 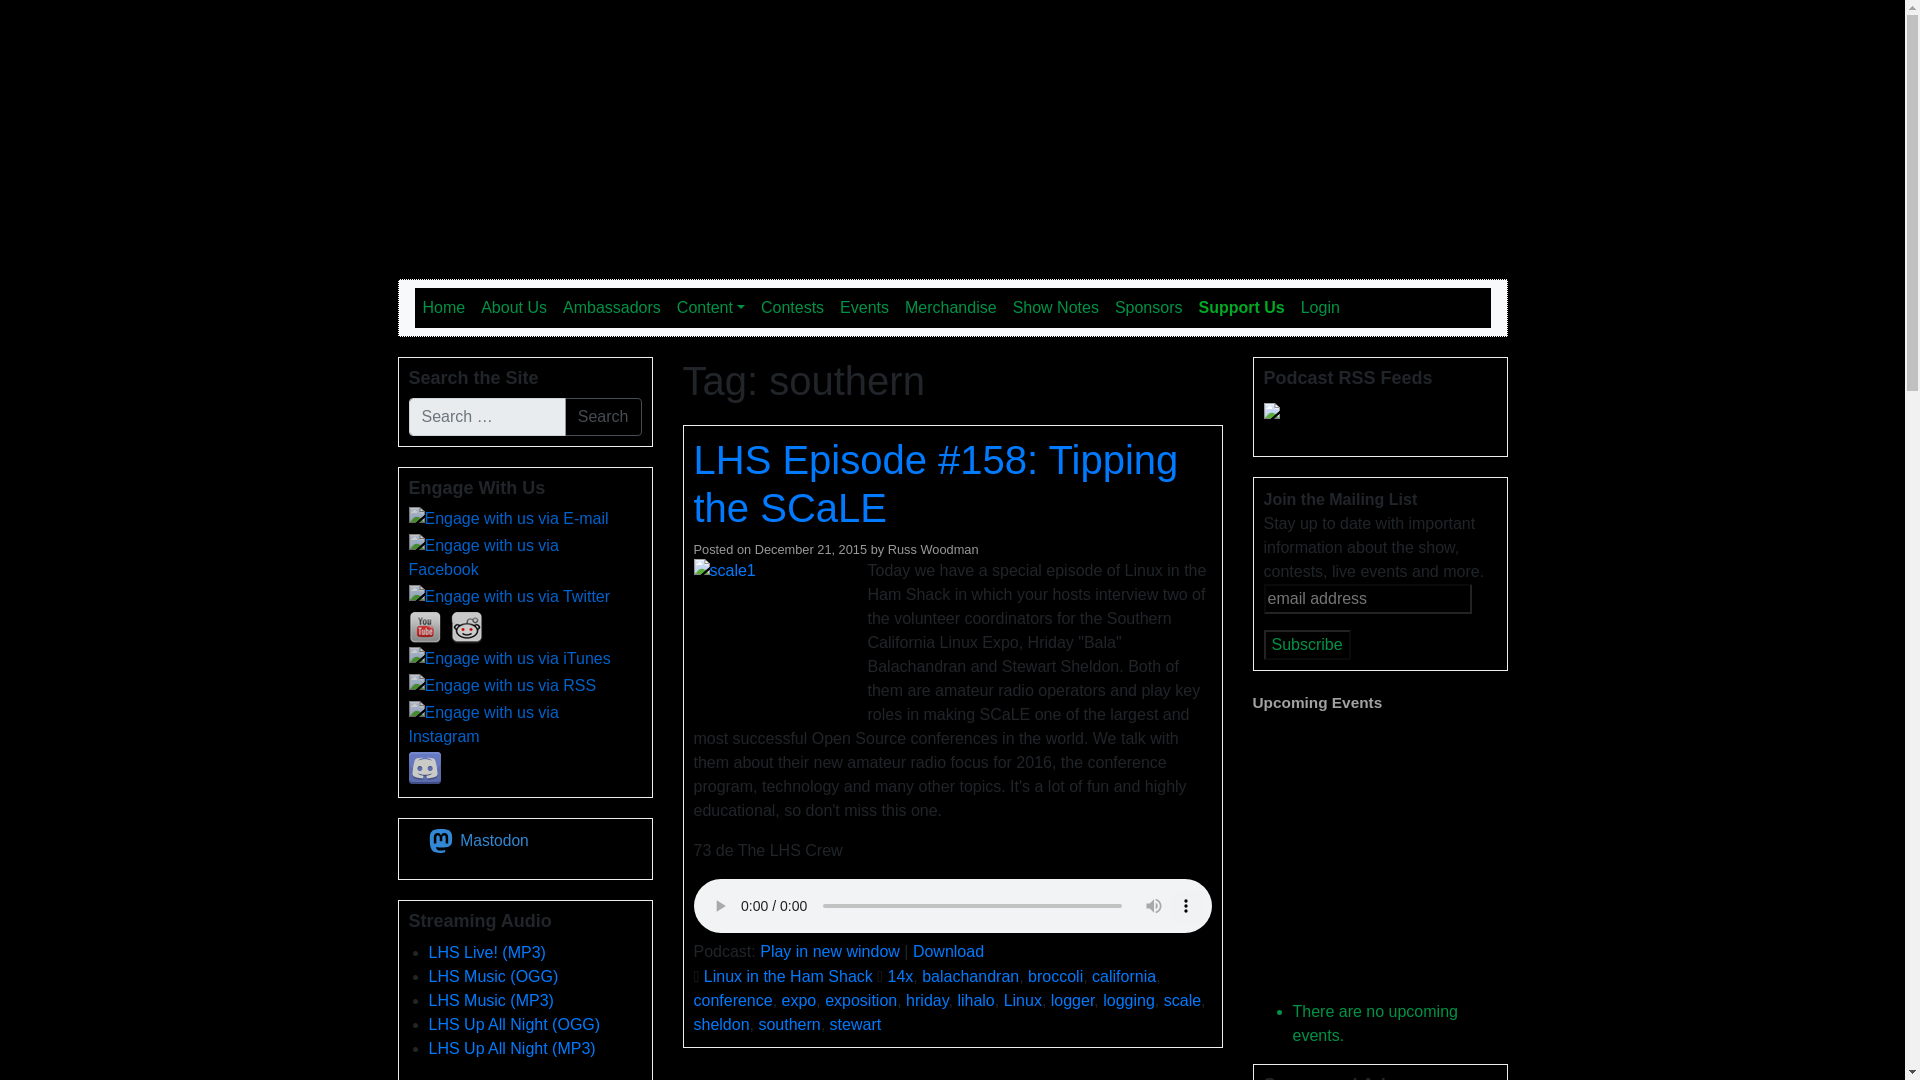 I want to click on About Us, so click(x=513, y=308).